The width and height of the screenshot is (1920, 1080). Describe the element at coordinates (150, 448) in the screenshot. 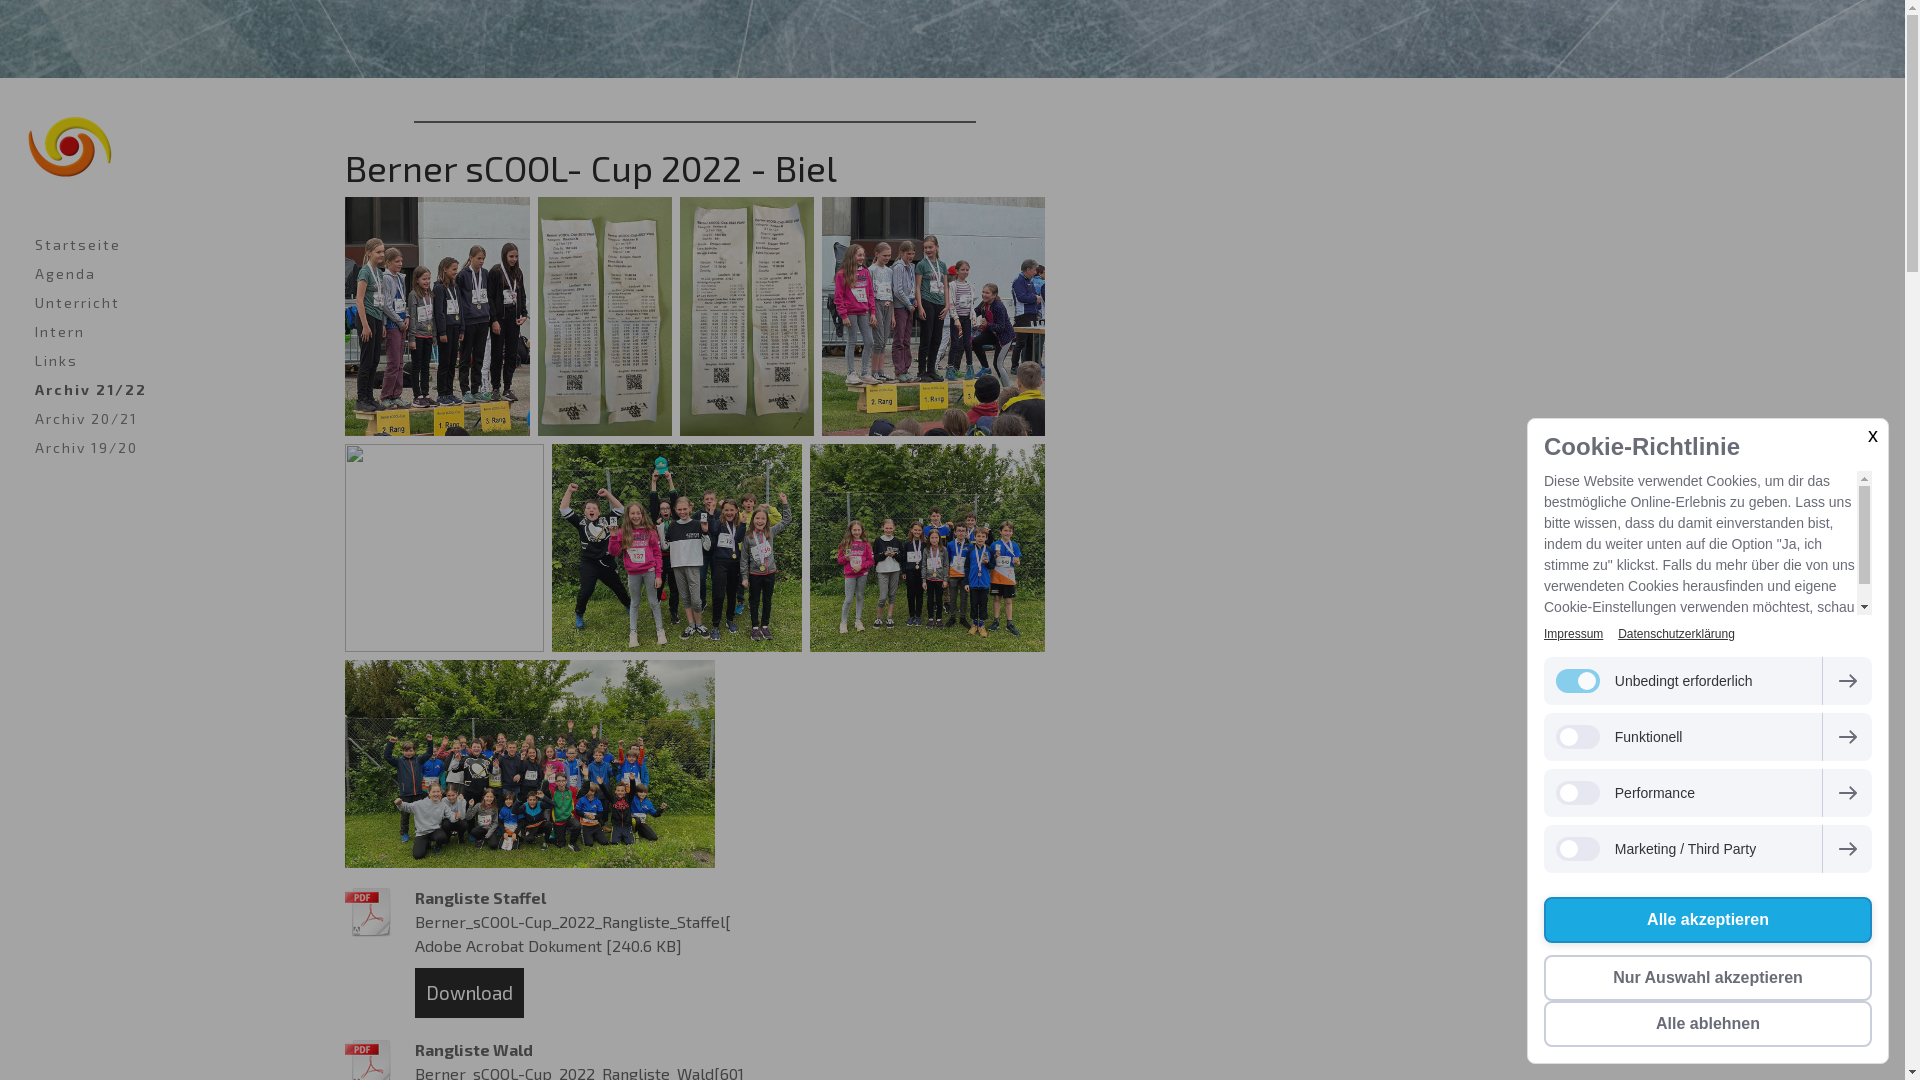

I see `Archiv 19/20` at that location.